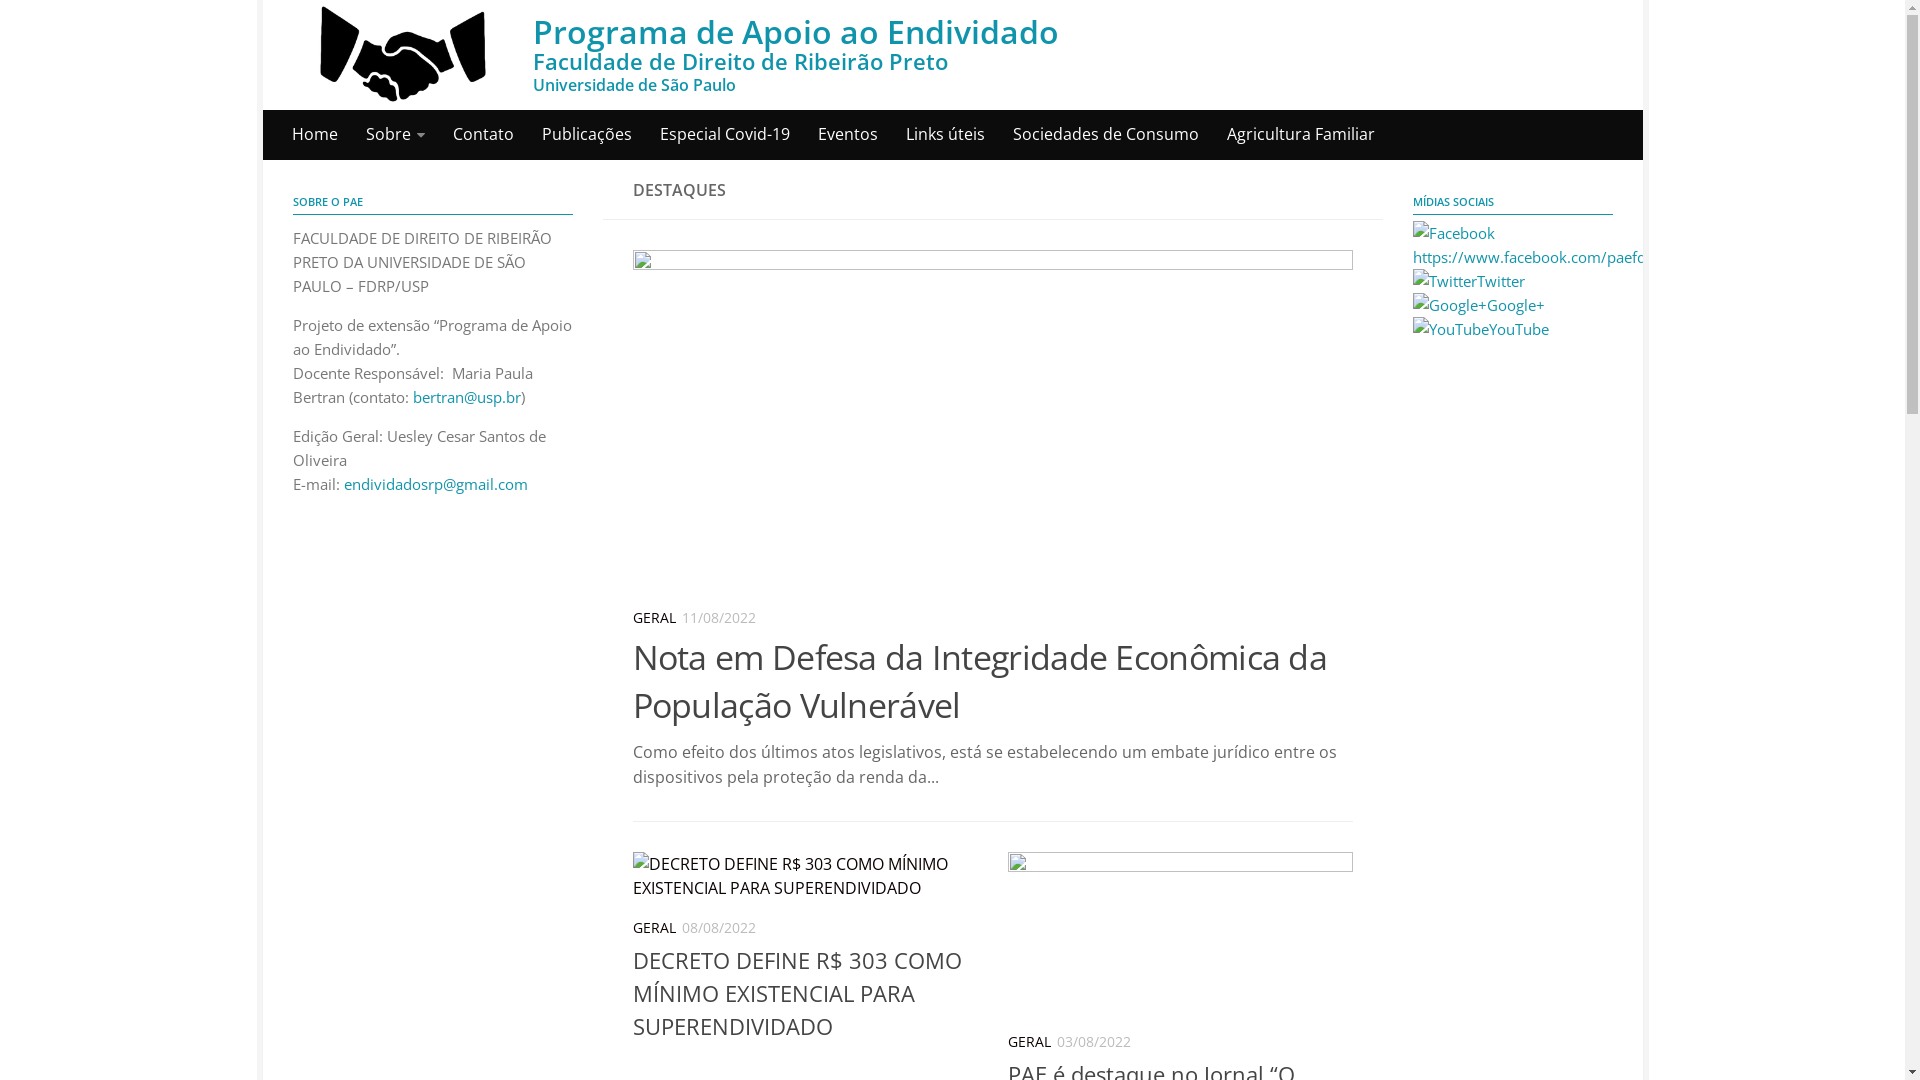 The width and height of the screenshot is (1920, 1080). What do you see at coordinates (436, 484) in the screenshot?
I see `endividadosrp@gmail.com` at bounding box center [436, 484].